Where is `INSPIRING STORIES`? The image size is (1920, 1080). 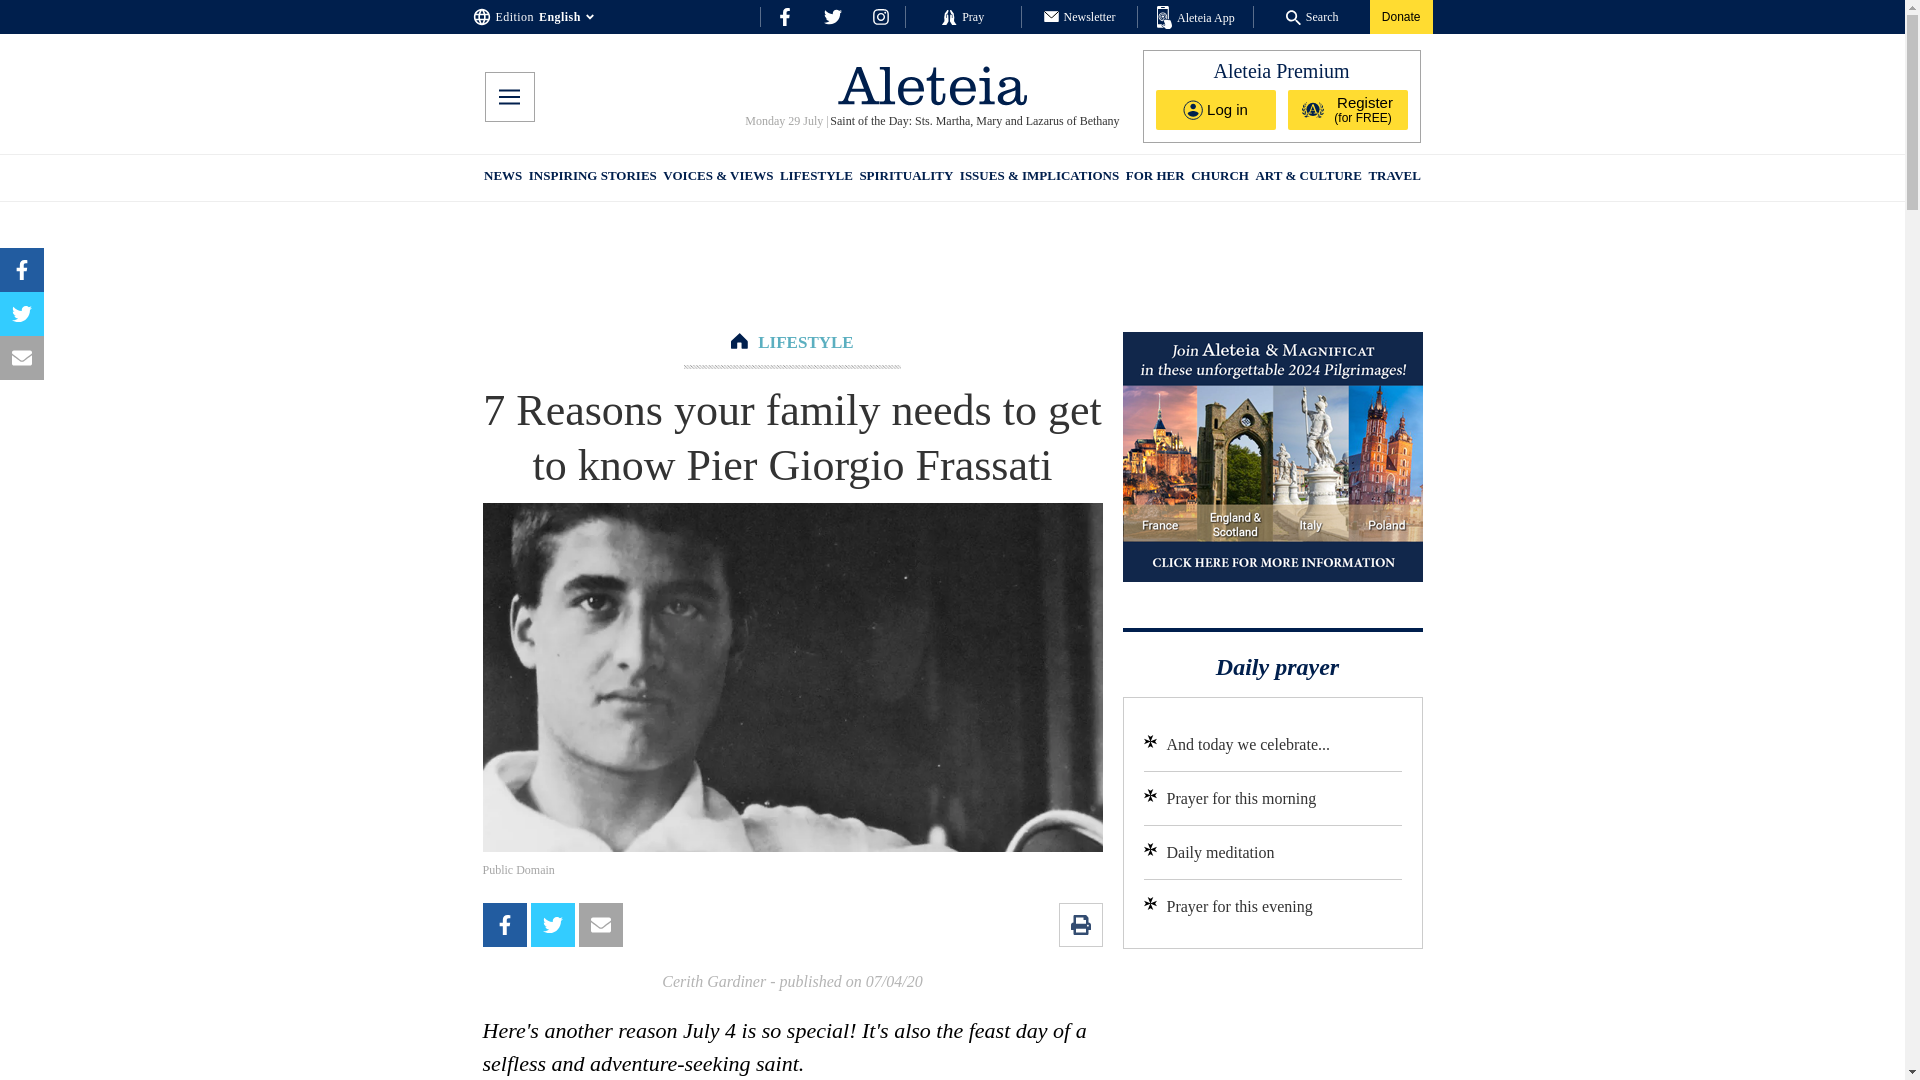
INSPIRING STORIES is located at coordinates (592, 178).